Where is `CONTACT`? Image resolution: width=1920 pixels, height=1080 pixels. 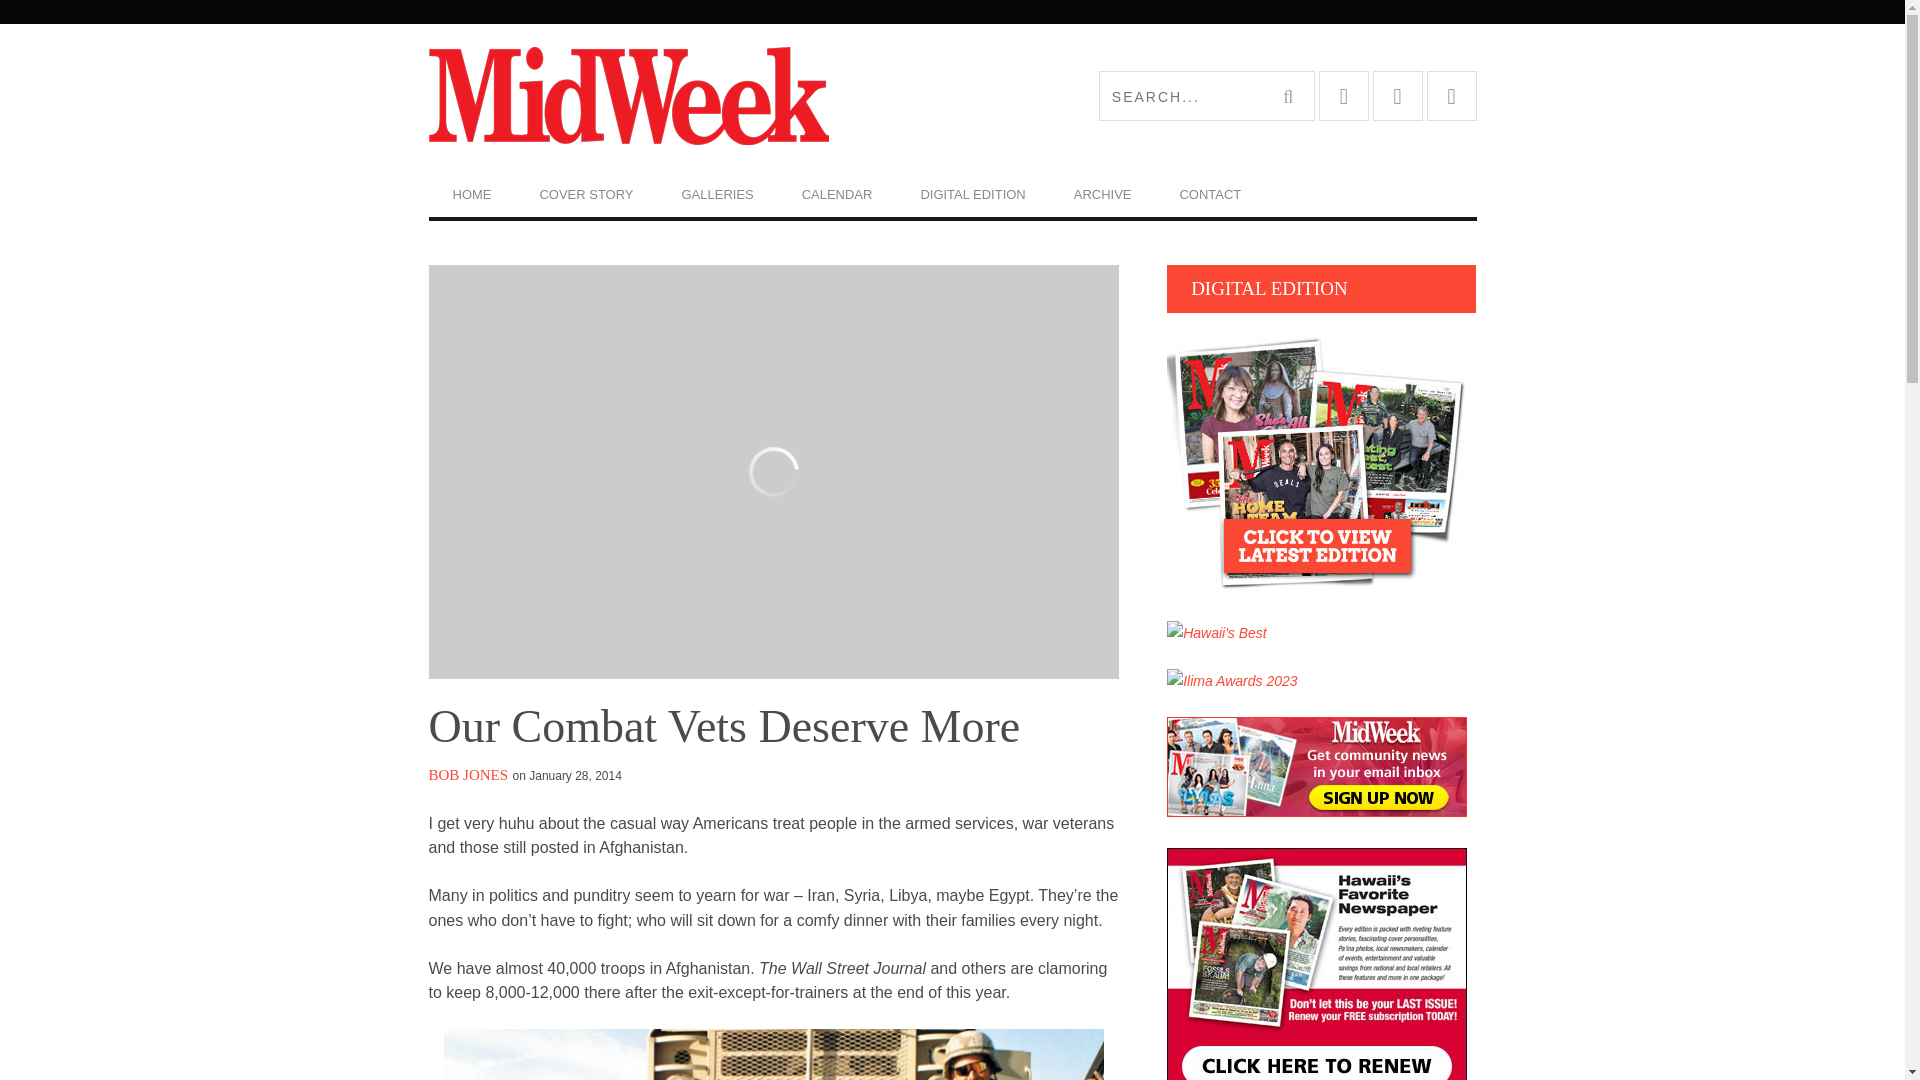 CONTACT is located at coordinates (1210, 194).